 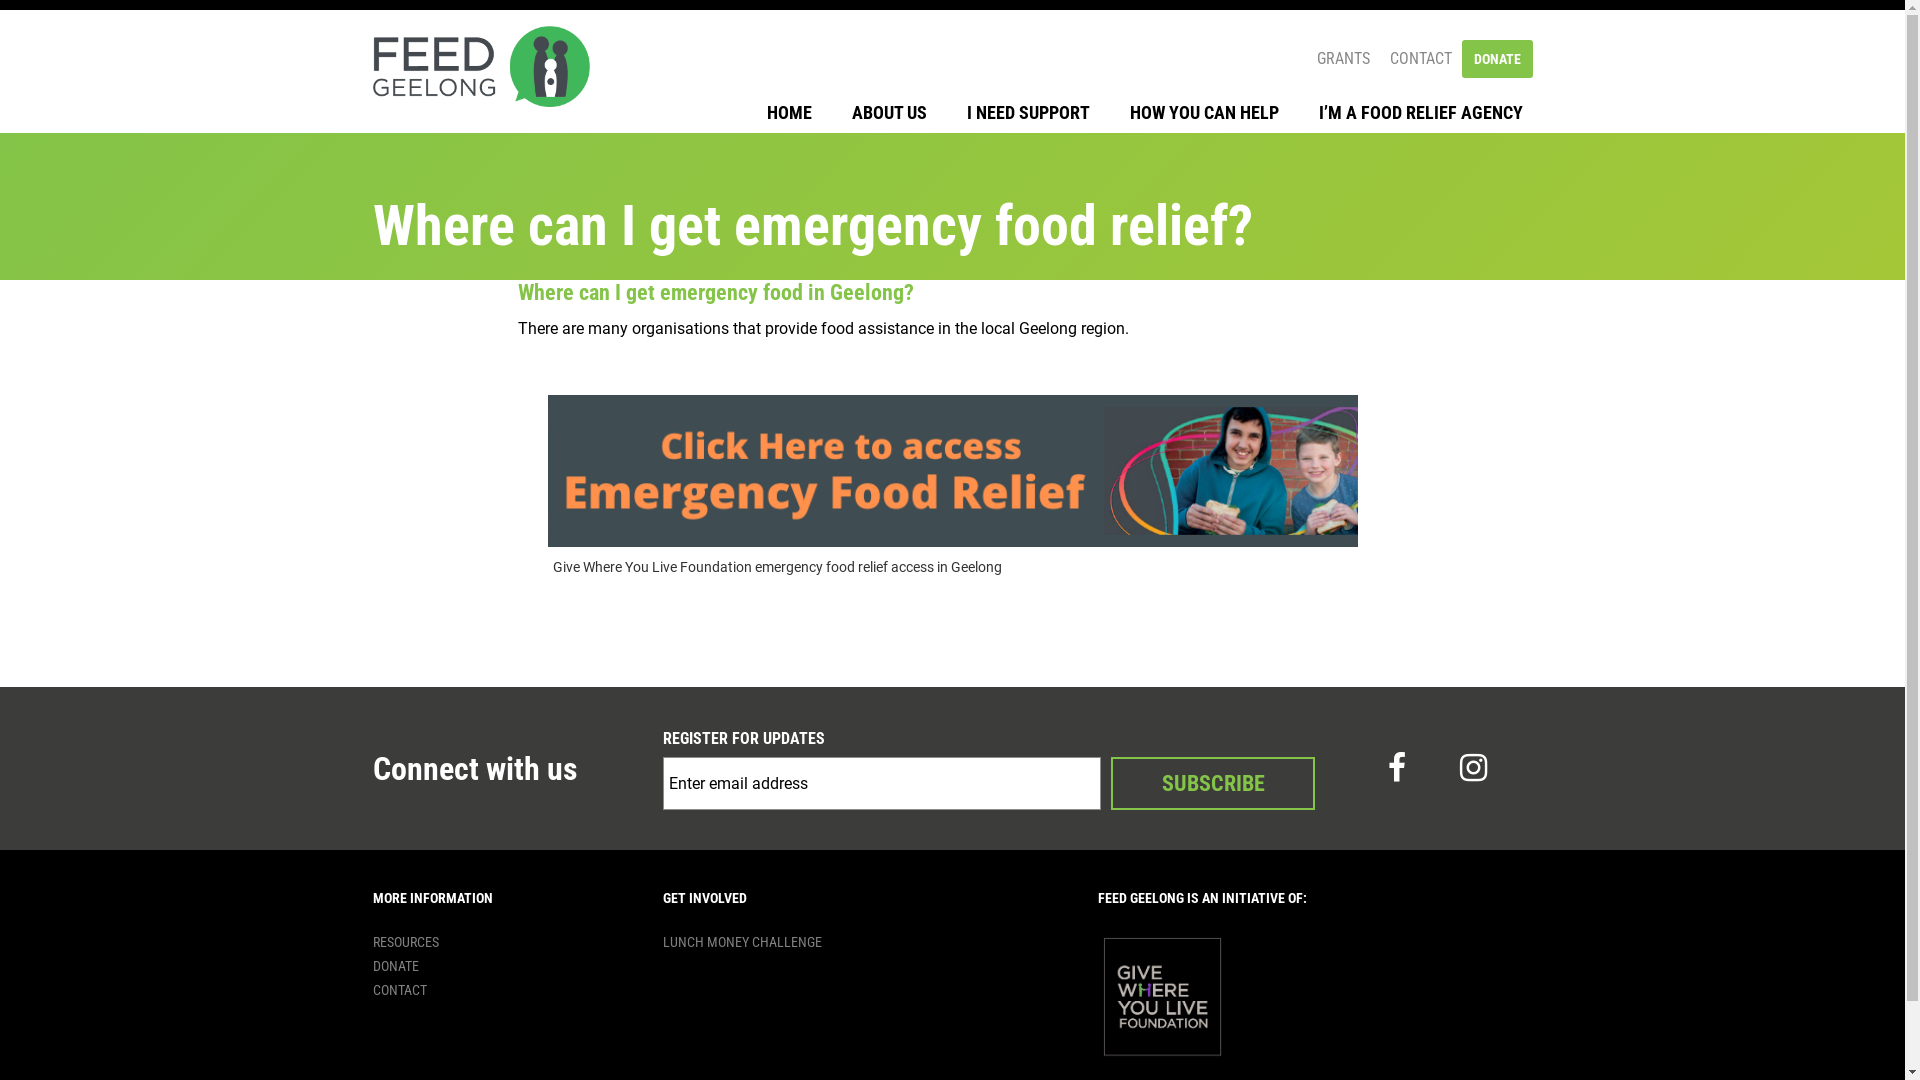 What do you see at coordinates (890, 113) in the screenshot?
I see `ABOUT US` at bounding box center [890, 113].